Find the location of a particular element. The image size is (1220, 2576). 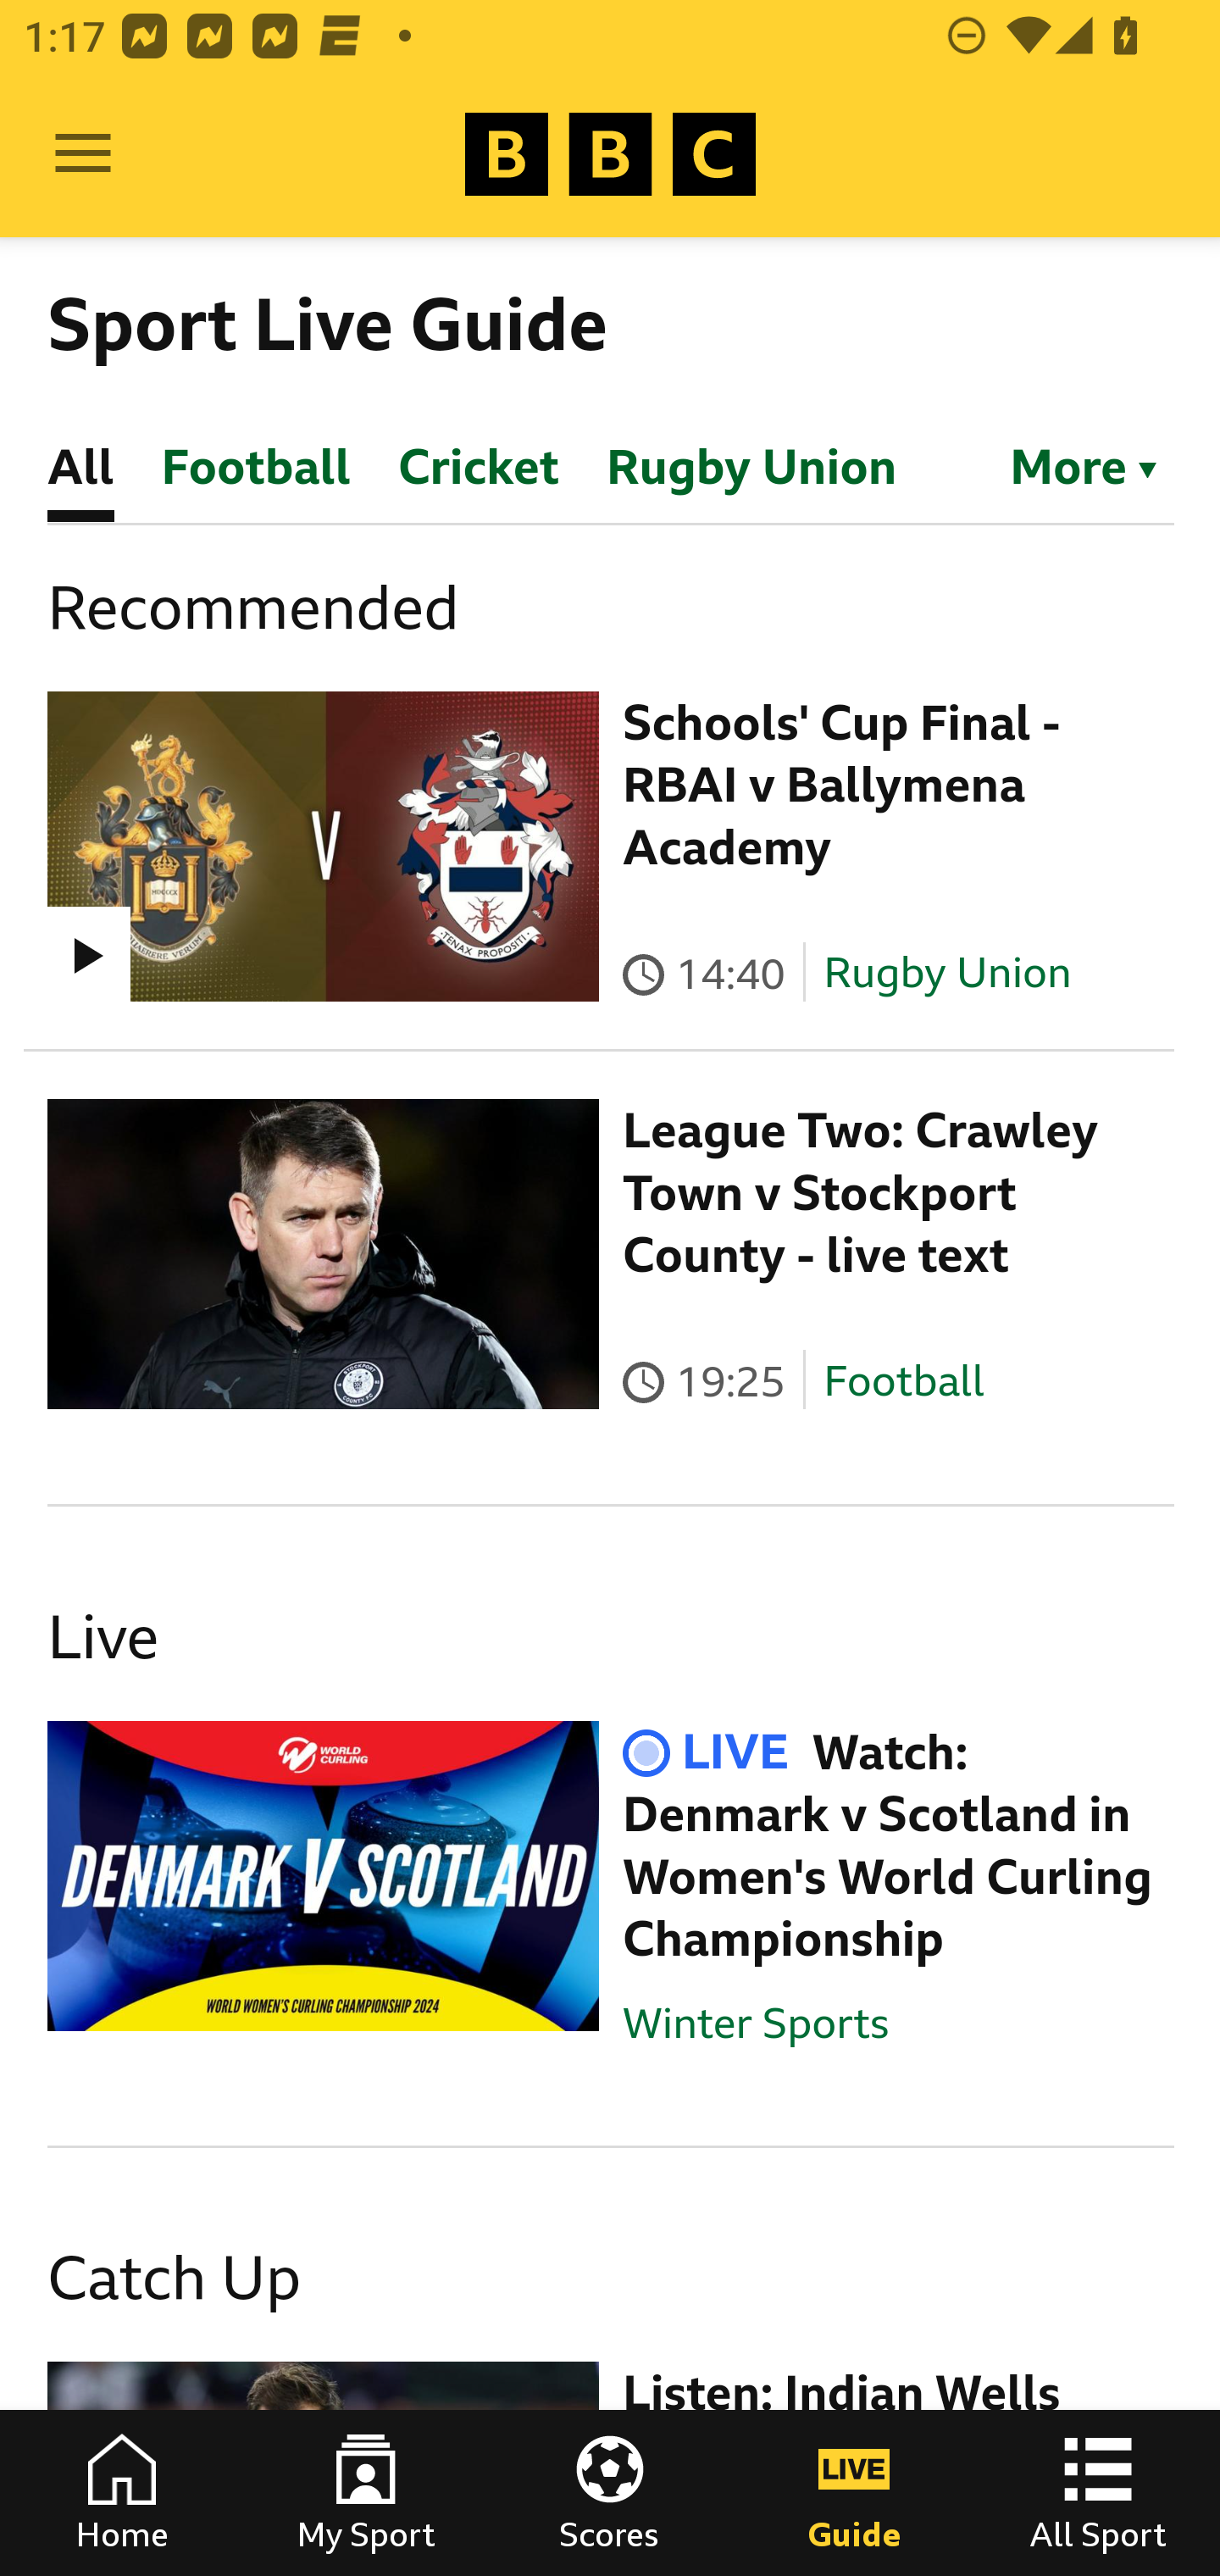

Scores is located at coordinates (610, 2493).